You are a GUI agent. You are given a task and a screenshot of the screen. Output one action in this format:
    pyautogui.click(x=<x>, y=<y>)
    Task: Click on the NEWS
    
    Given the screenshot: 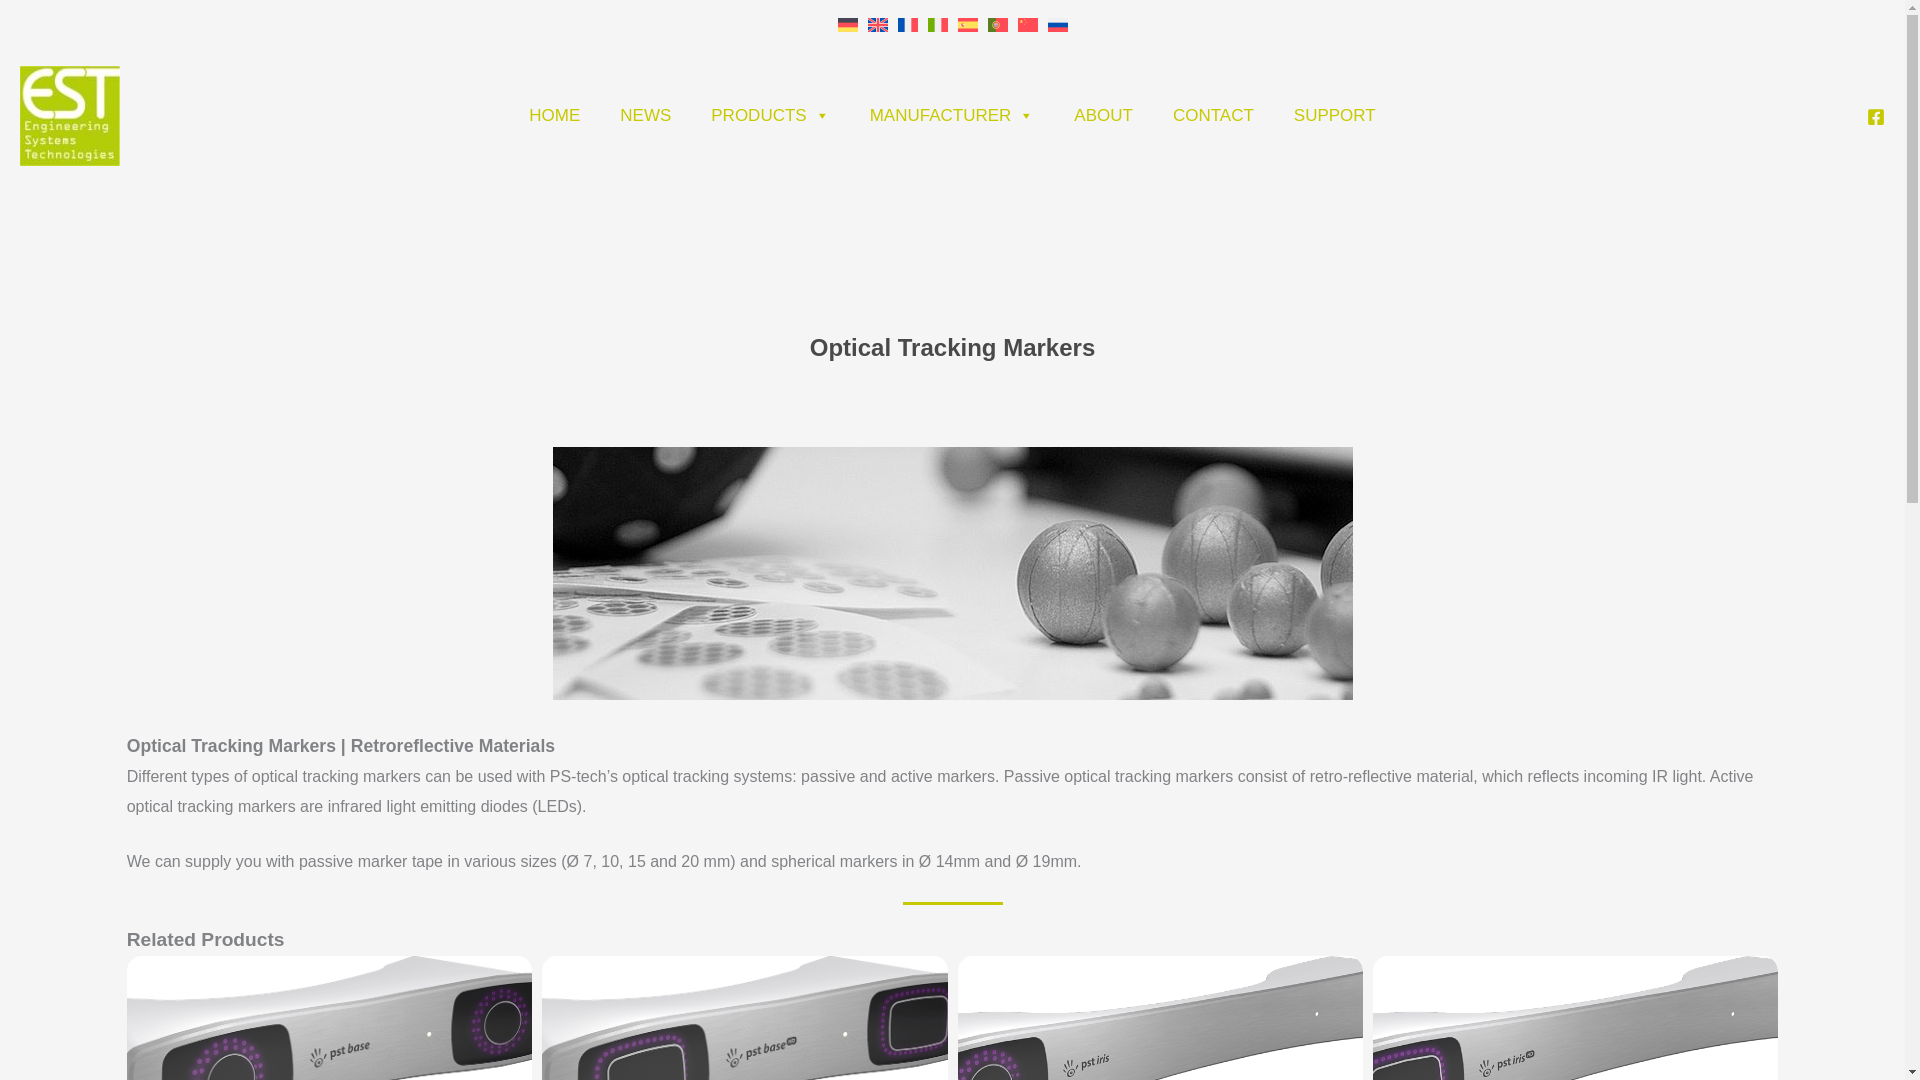 What is the action you would take?
    pyautogui.click(x=645, y=116)
    